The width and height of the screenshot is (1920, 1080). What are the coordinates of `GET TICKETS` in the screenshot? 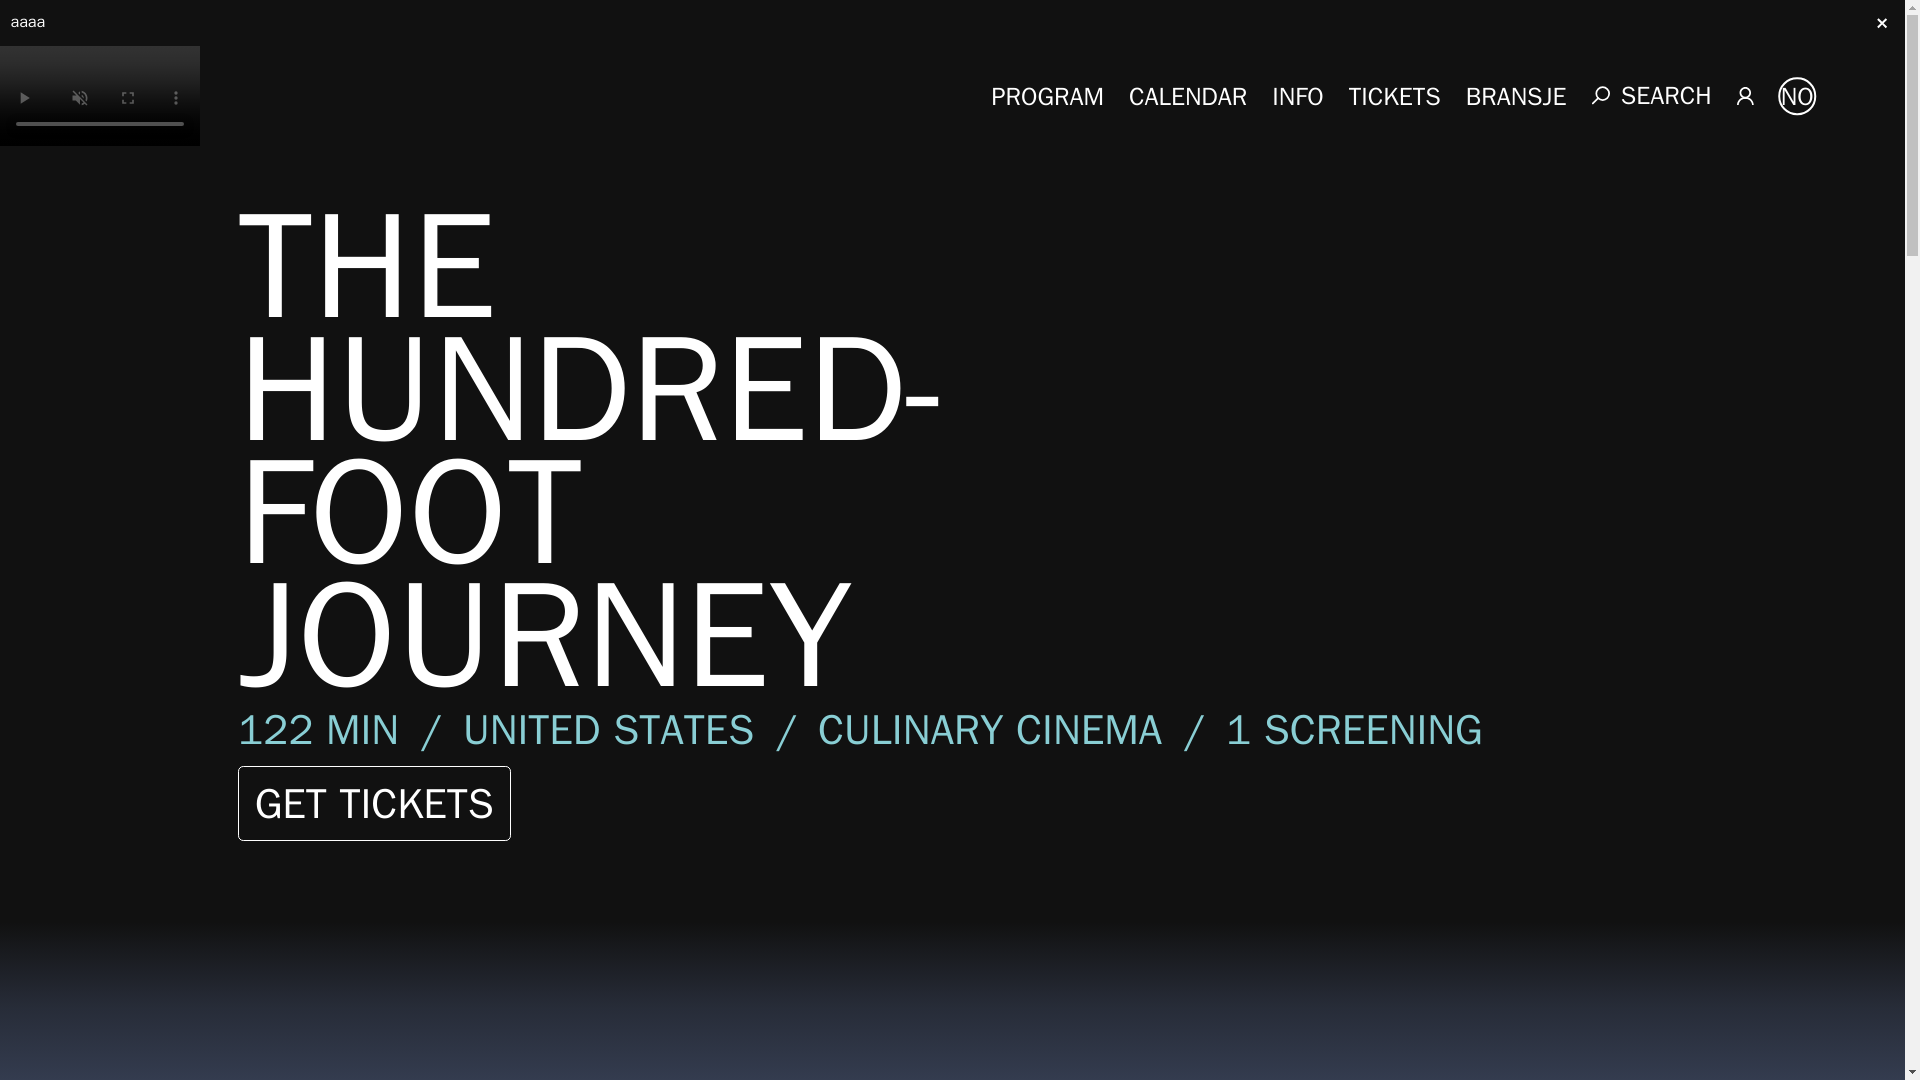 It's located at (374, 803).